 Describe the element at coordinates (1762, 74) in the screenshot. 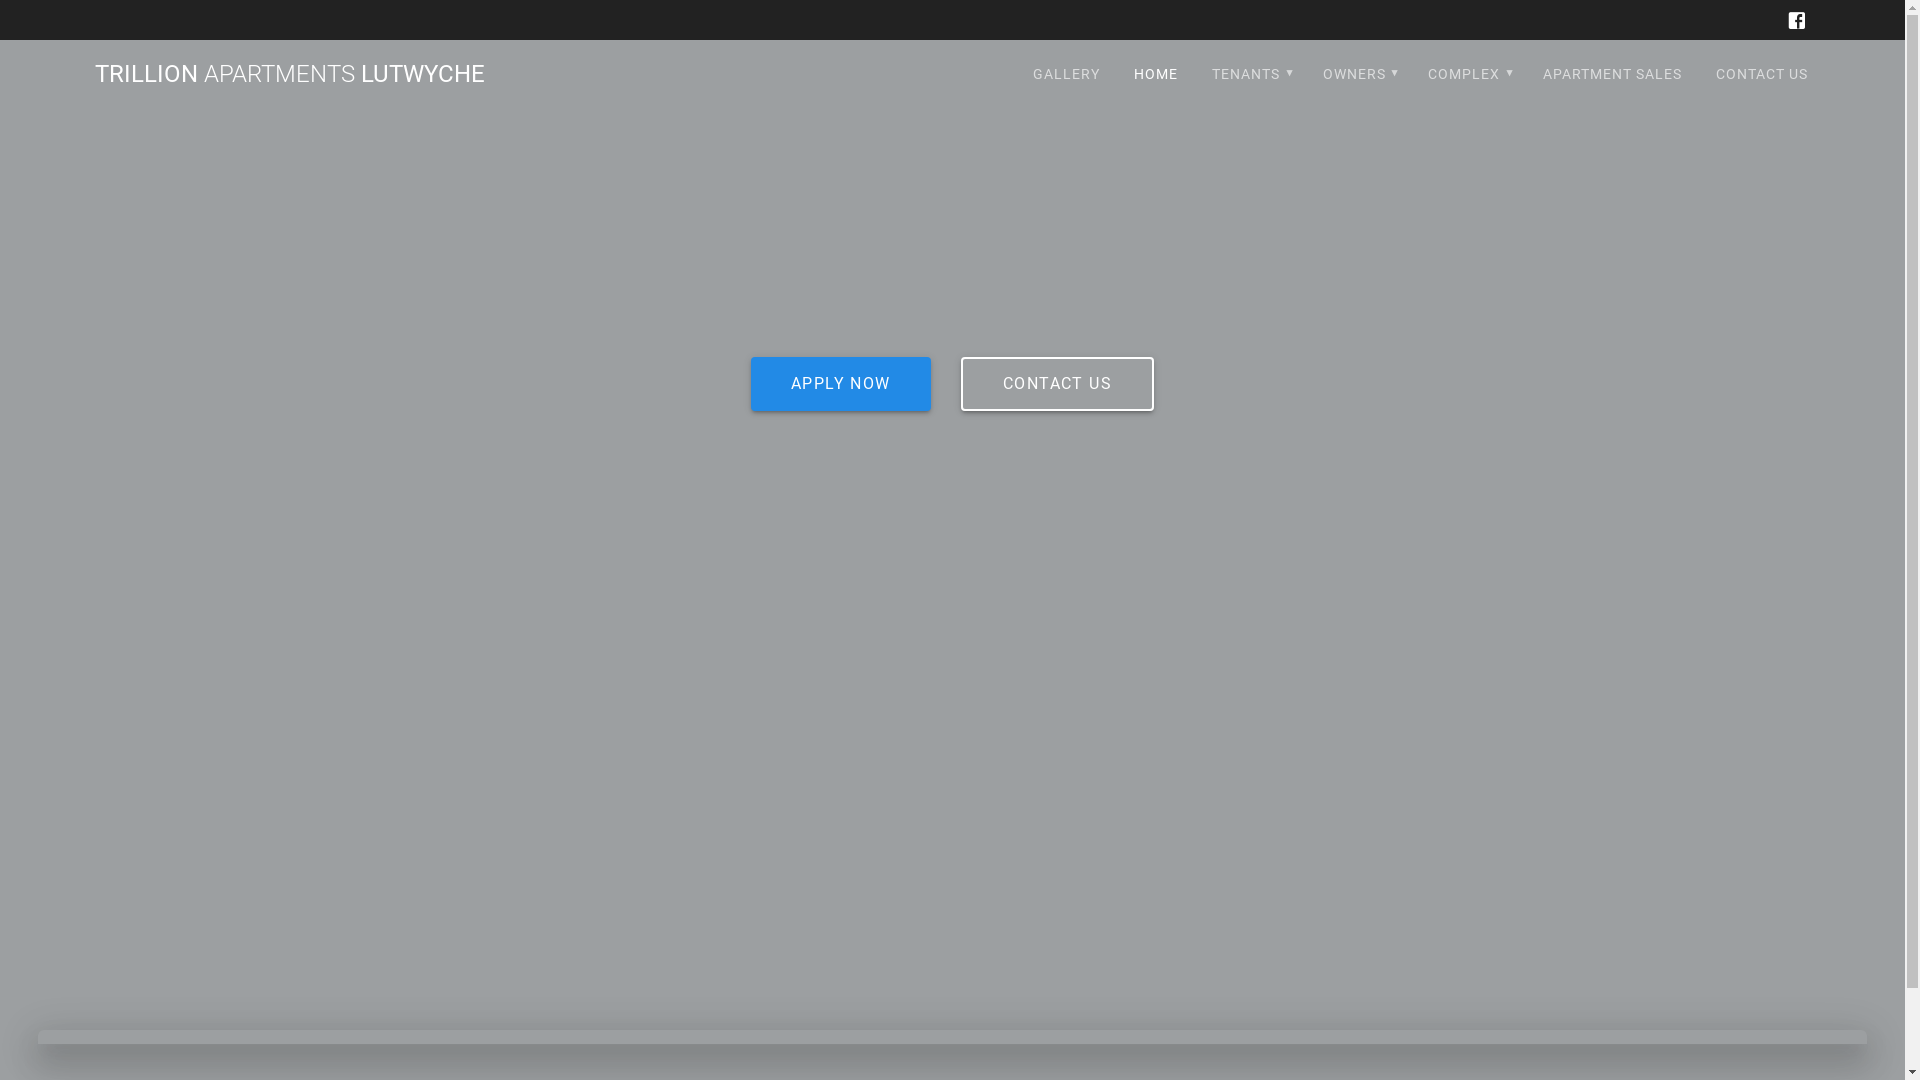

I see `CONTACT US` at that location.